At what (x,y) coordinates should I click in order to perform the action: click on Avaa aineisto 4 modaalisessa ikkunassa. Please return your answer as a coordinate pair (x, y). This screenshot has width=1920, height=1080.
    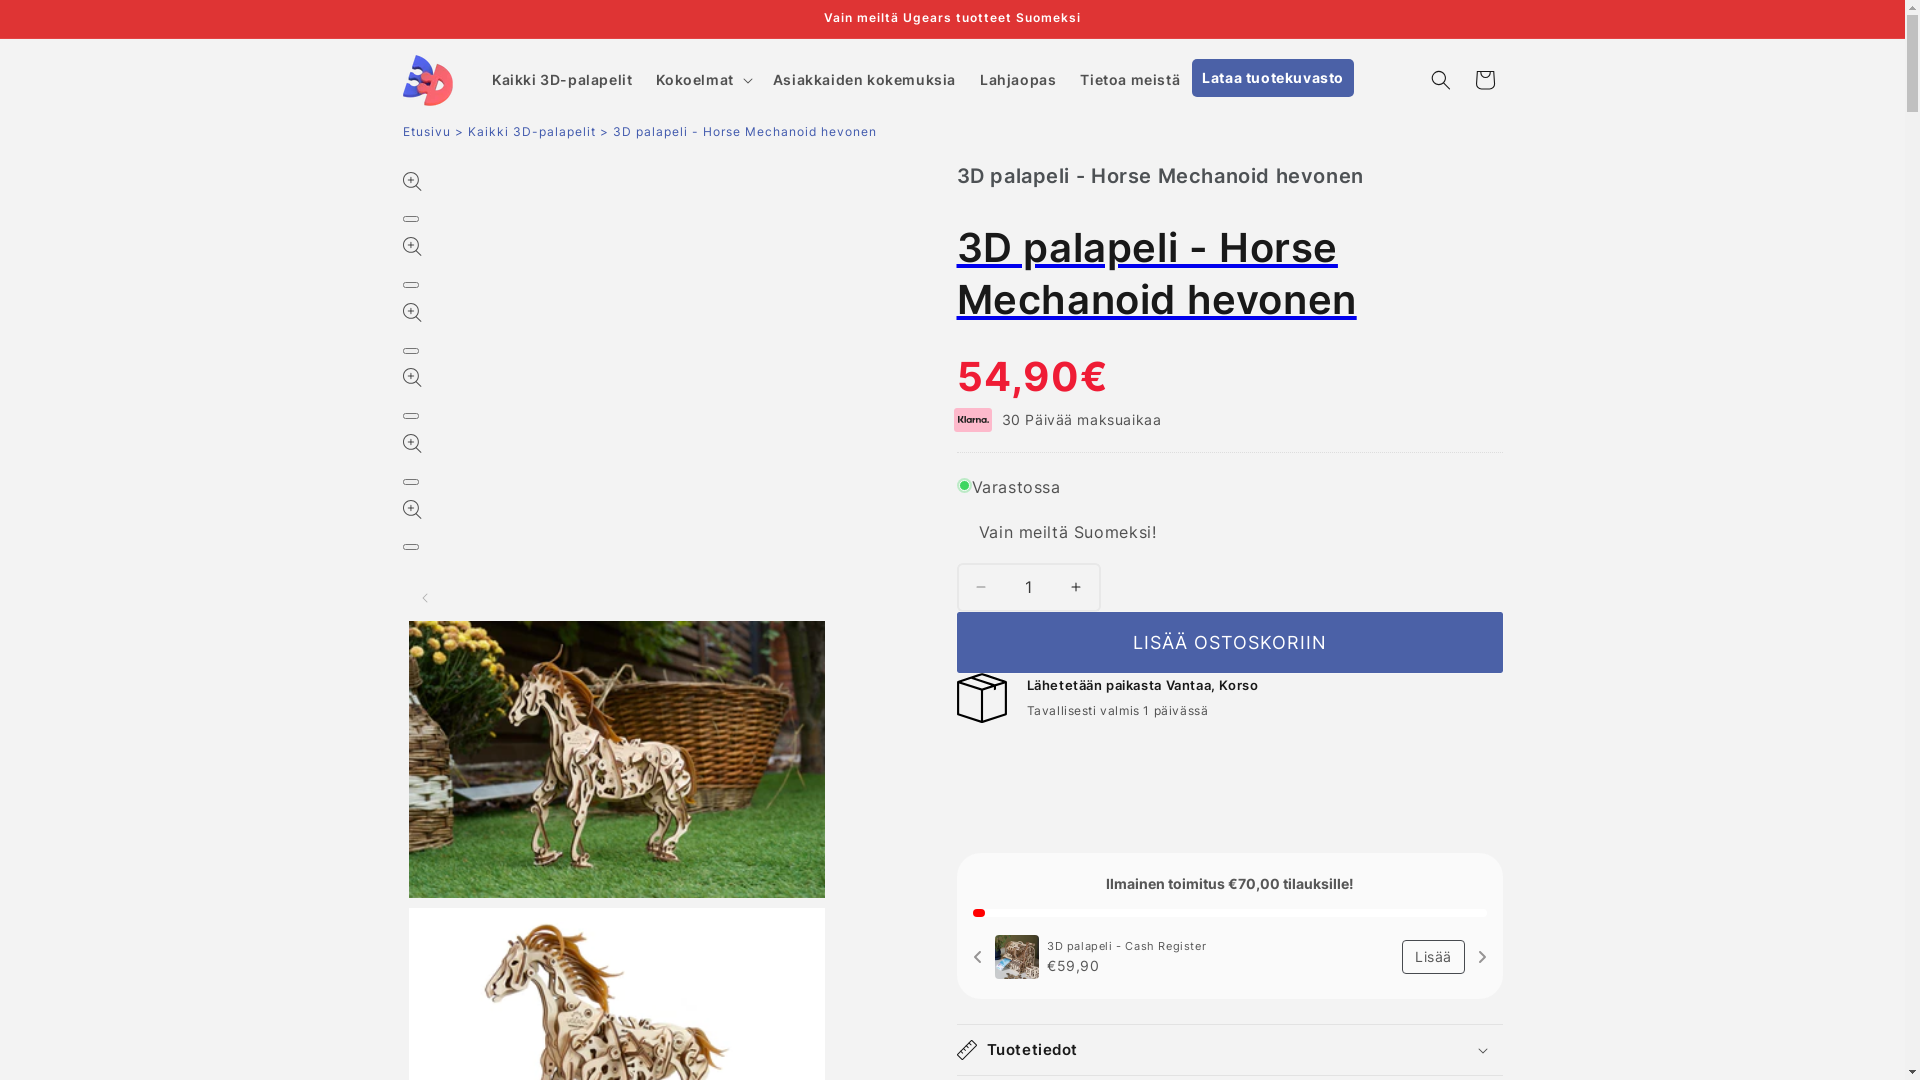
    Looking at the image, I should click on (410, 416).